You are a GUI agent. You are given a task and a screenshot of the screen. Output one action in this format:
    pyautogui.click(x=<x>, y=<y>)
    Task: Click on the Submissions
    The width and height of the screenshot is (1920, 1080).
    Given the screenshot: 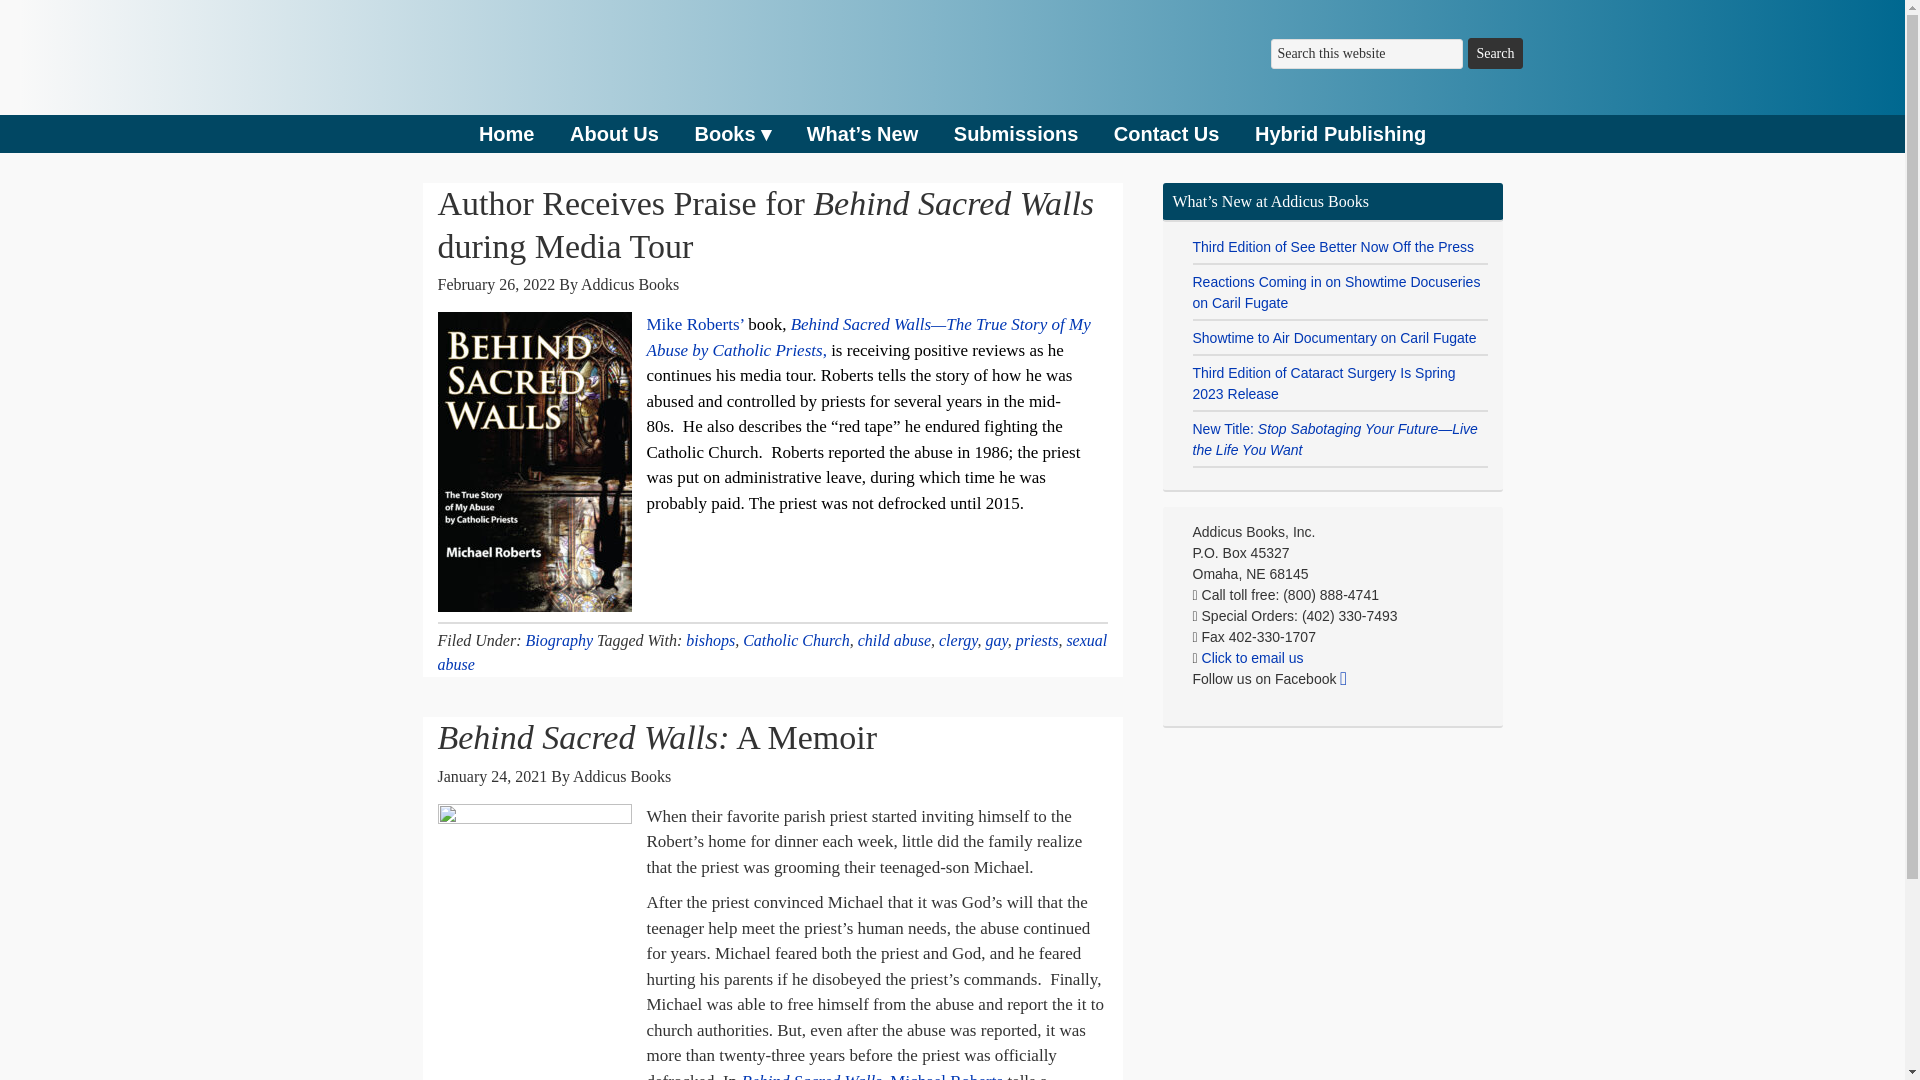 What is the action you would take?
    pyautogui.click(x=1015, y=134)
    